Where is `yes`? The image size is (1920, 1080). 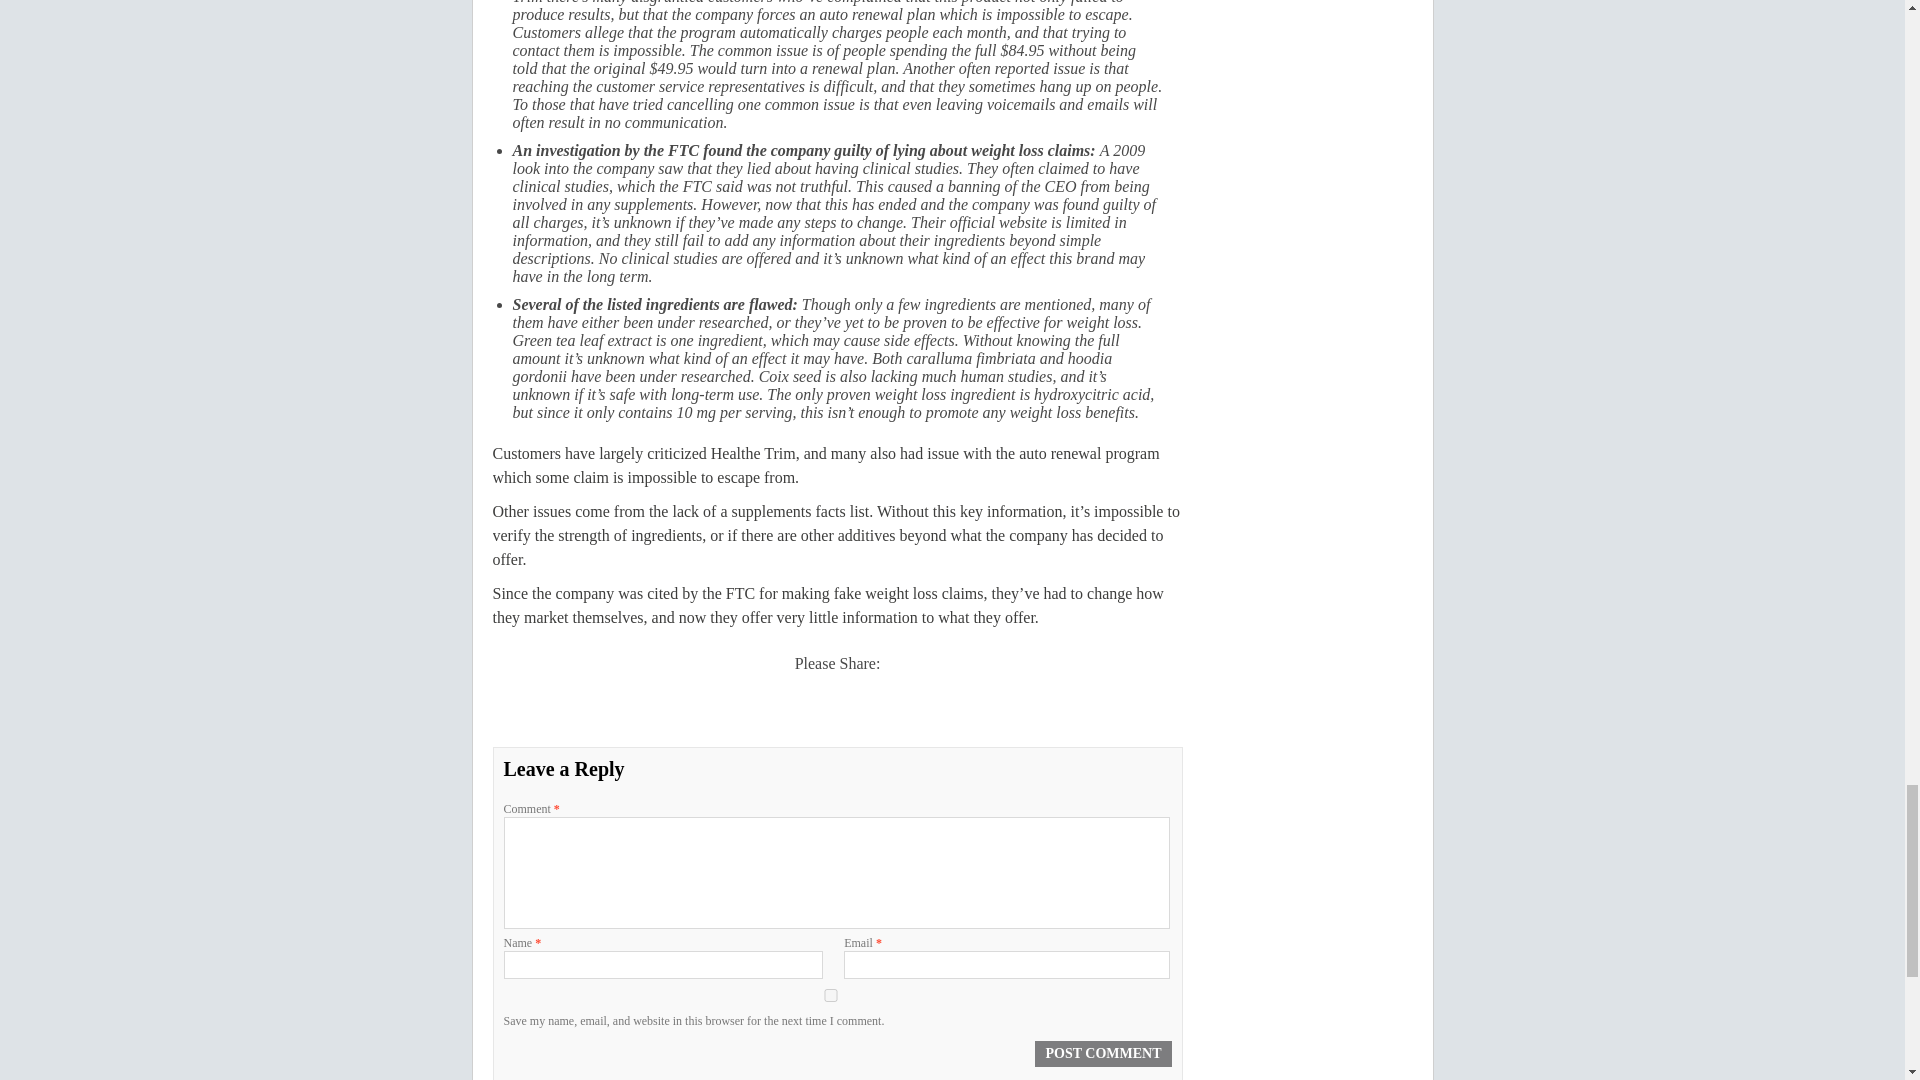
yes is located at coordinates (831, 996).